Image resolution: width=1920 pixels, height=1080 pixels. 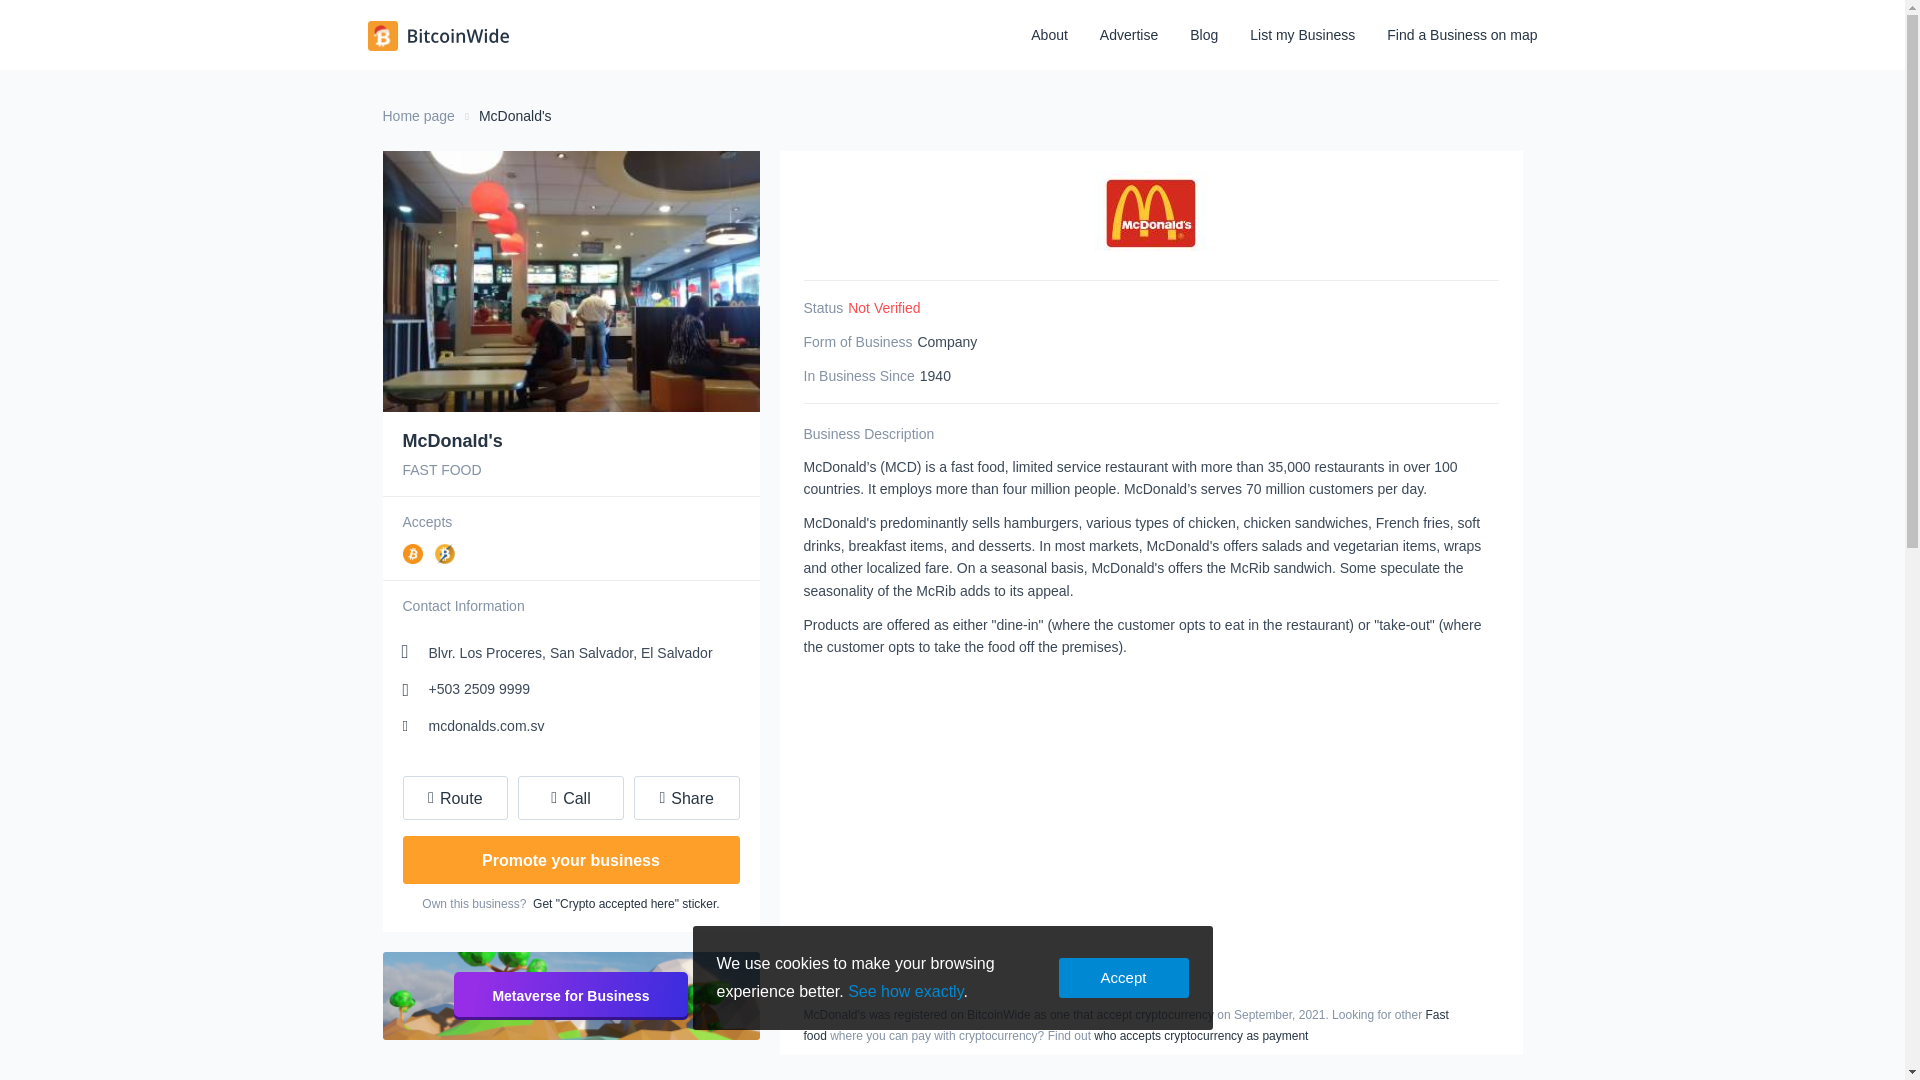 I want to click on Blog, so click(x=1204, y=37).